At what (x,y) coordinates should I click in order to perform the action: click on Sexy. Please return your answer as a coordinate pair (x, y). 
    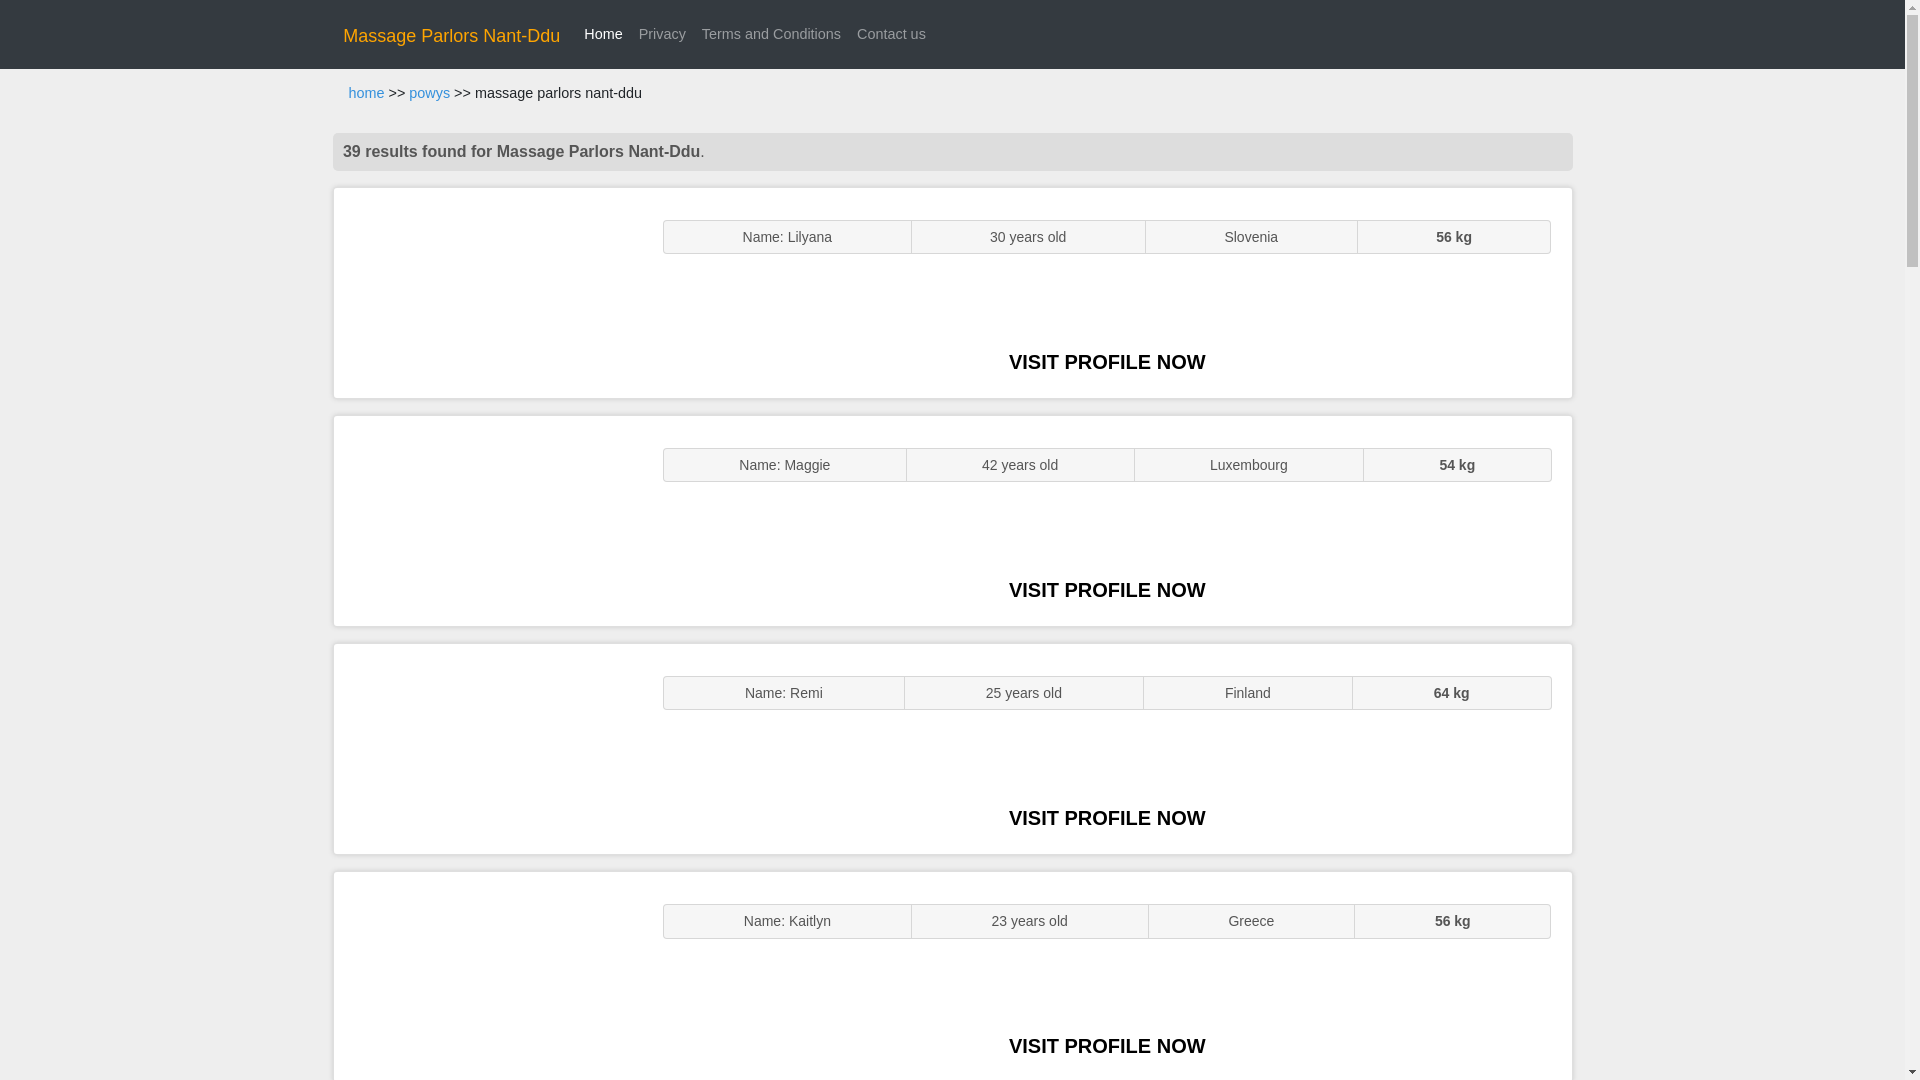
    Looking at the image, I should click on (488, 748).